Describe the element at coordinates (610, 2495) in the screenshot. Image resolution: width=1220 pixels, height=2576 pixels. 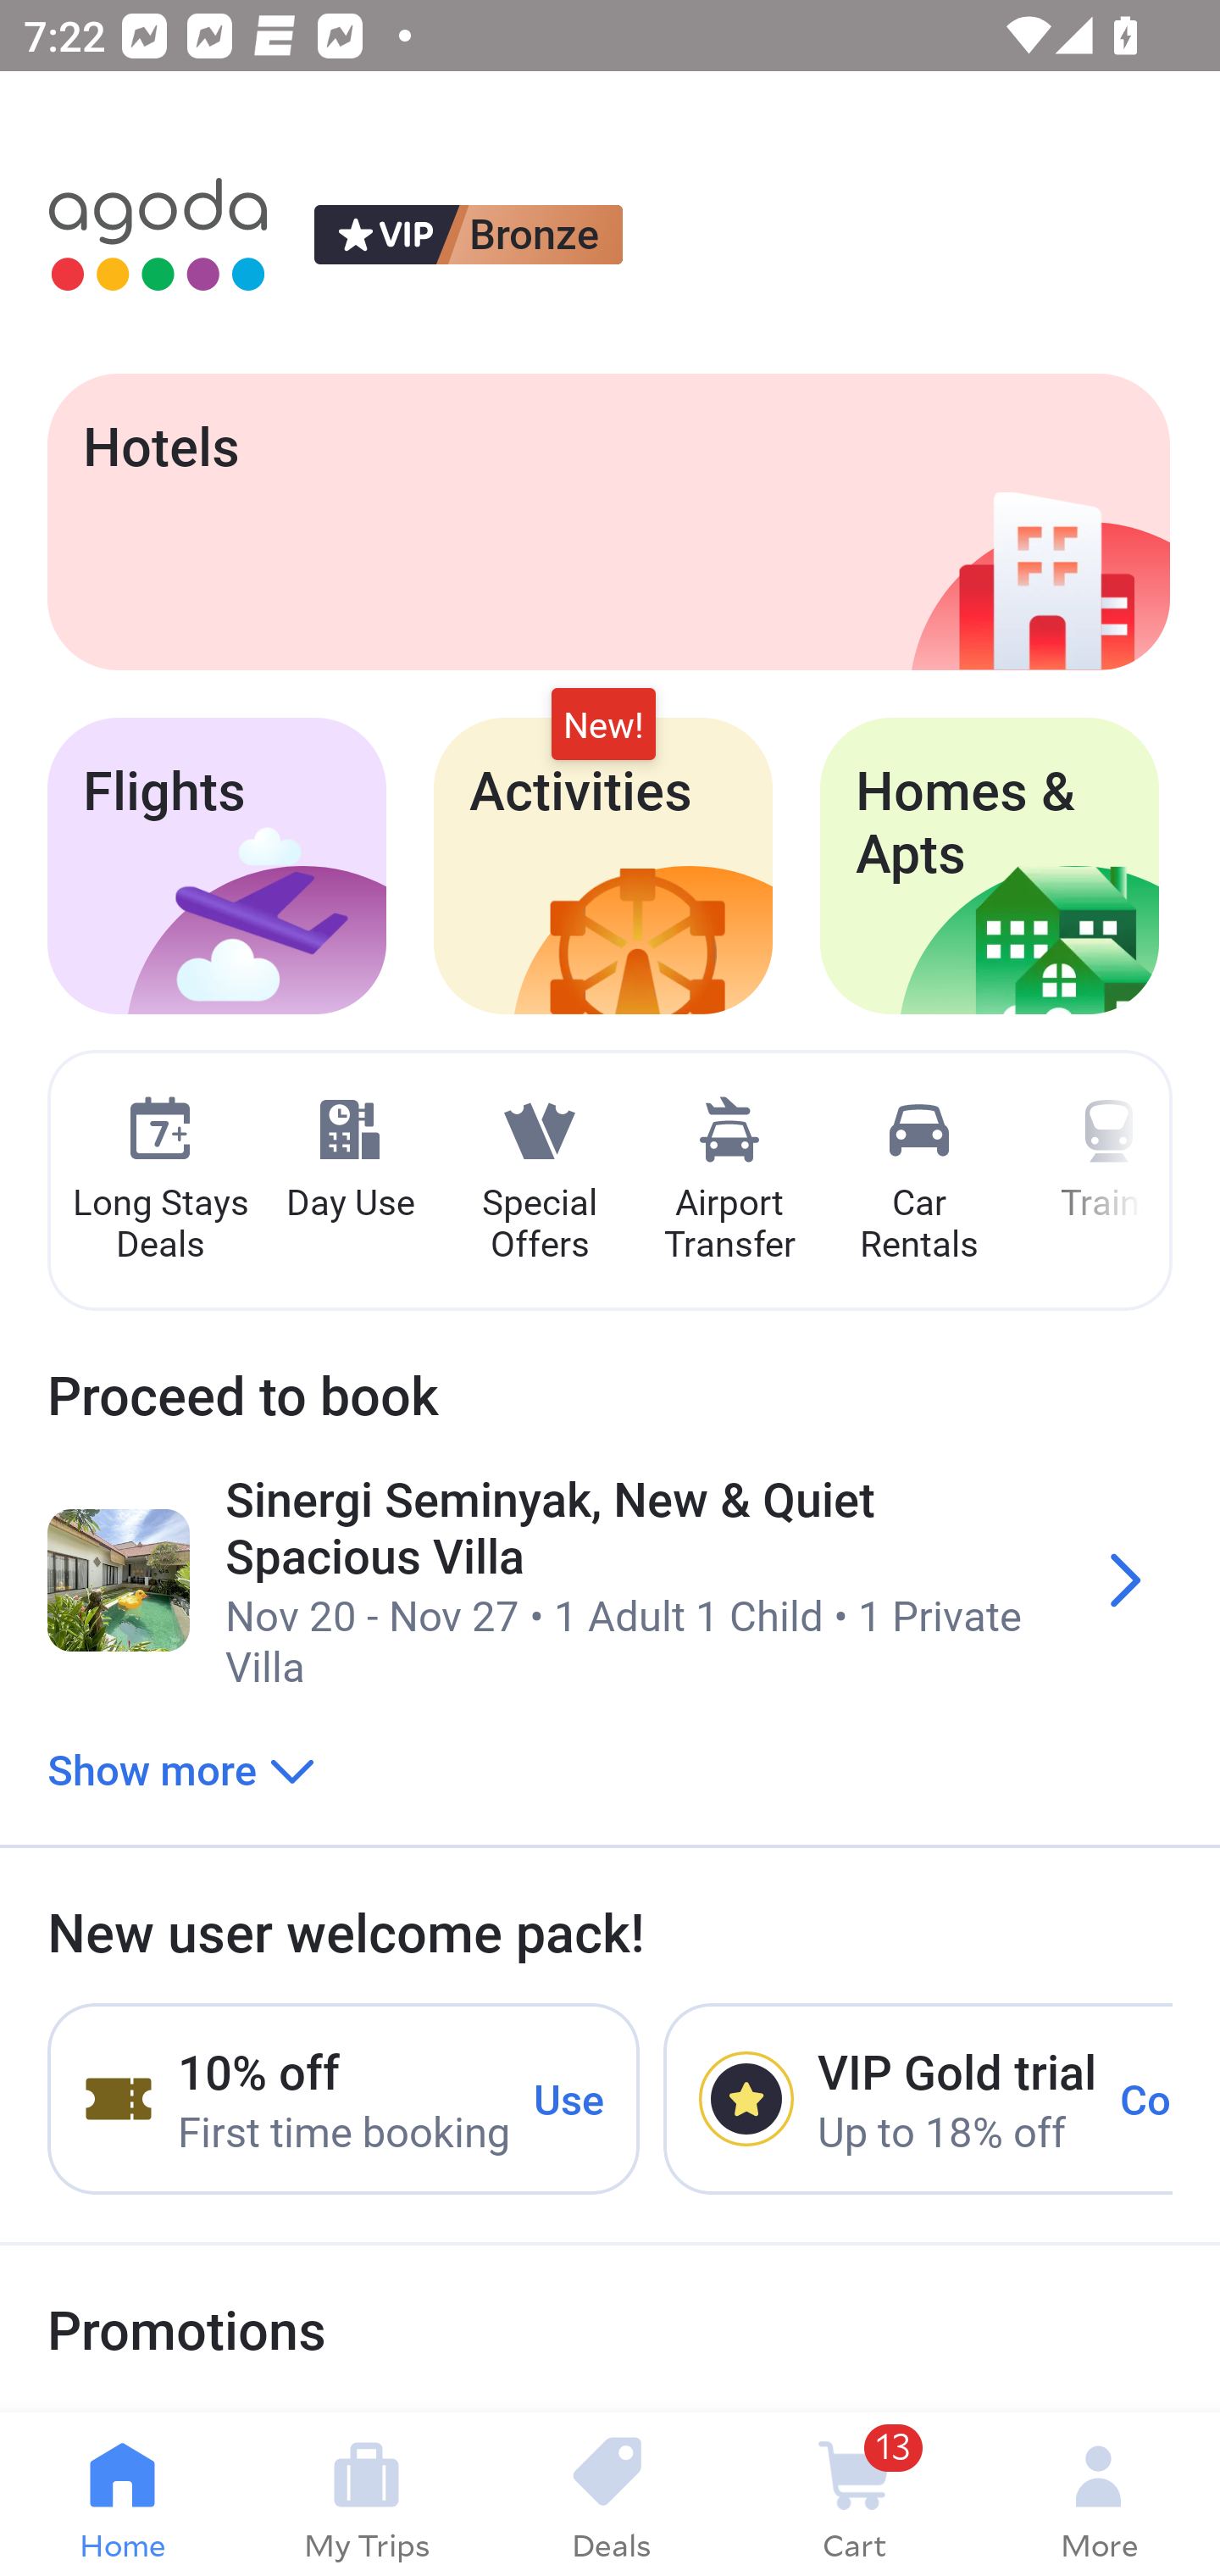
I see `Deals` at that location.